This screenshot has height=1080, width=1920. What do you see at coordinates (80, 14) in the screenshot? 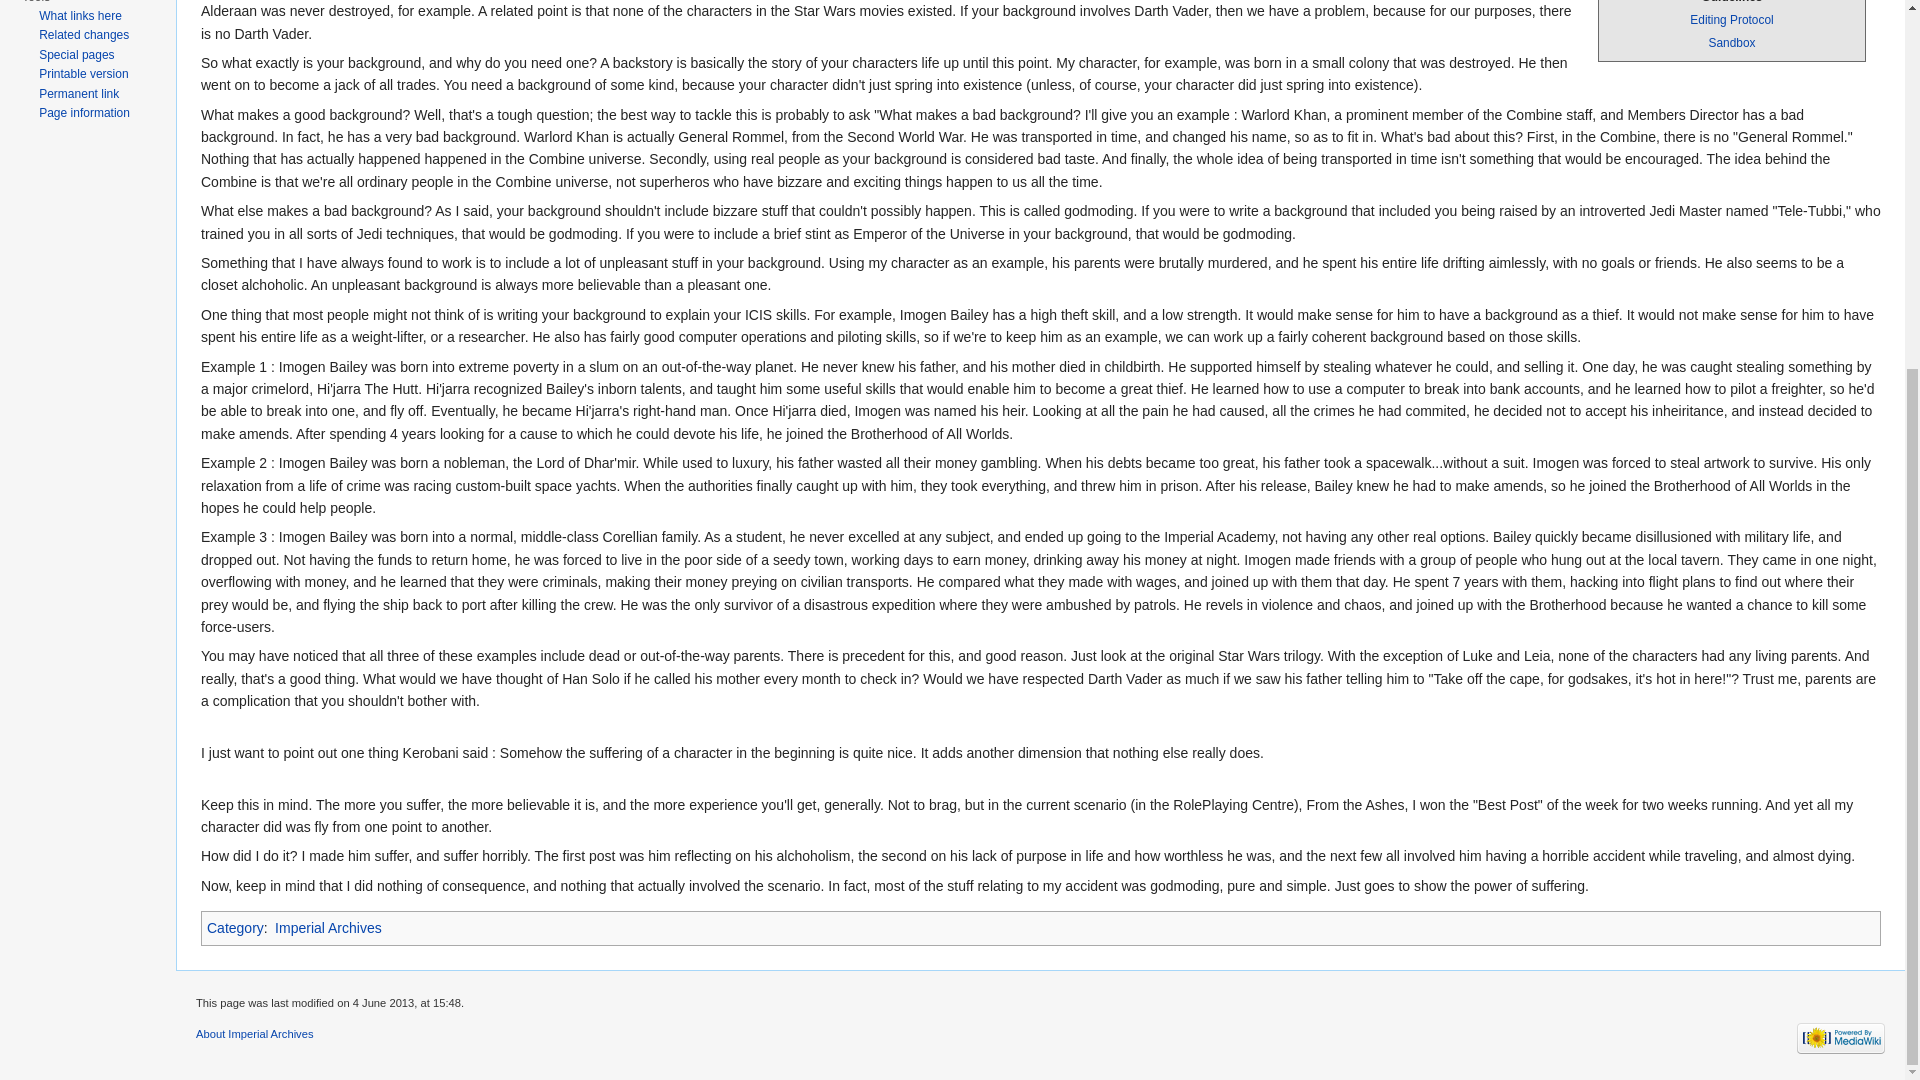
I see `What links here` at bounding box center [80, 14].